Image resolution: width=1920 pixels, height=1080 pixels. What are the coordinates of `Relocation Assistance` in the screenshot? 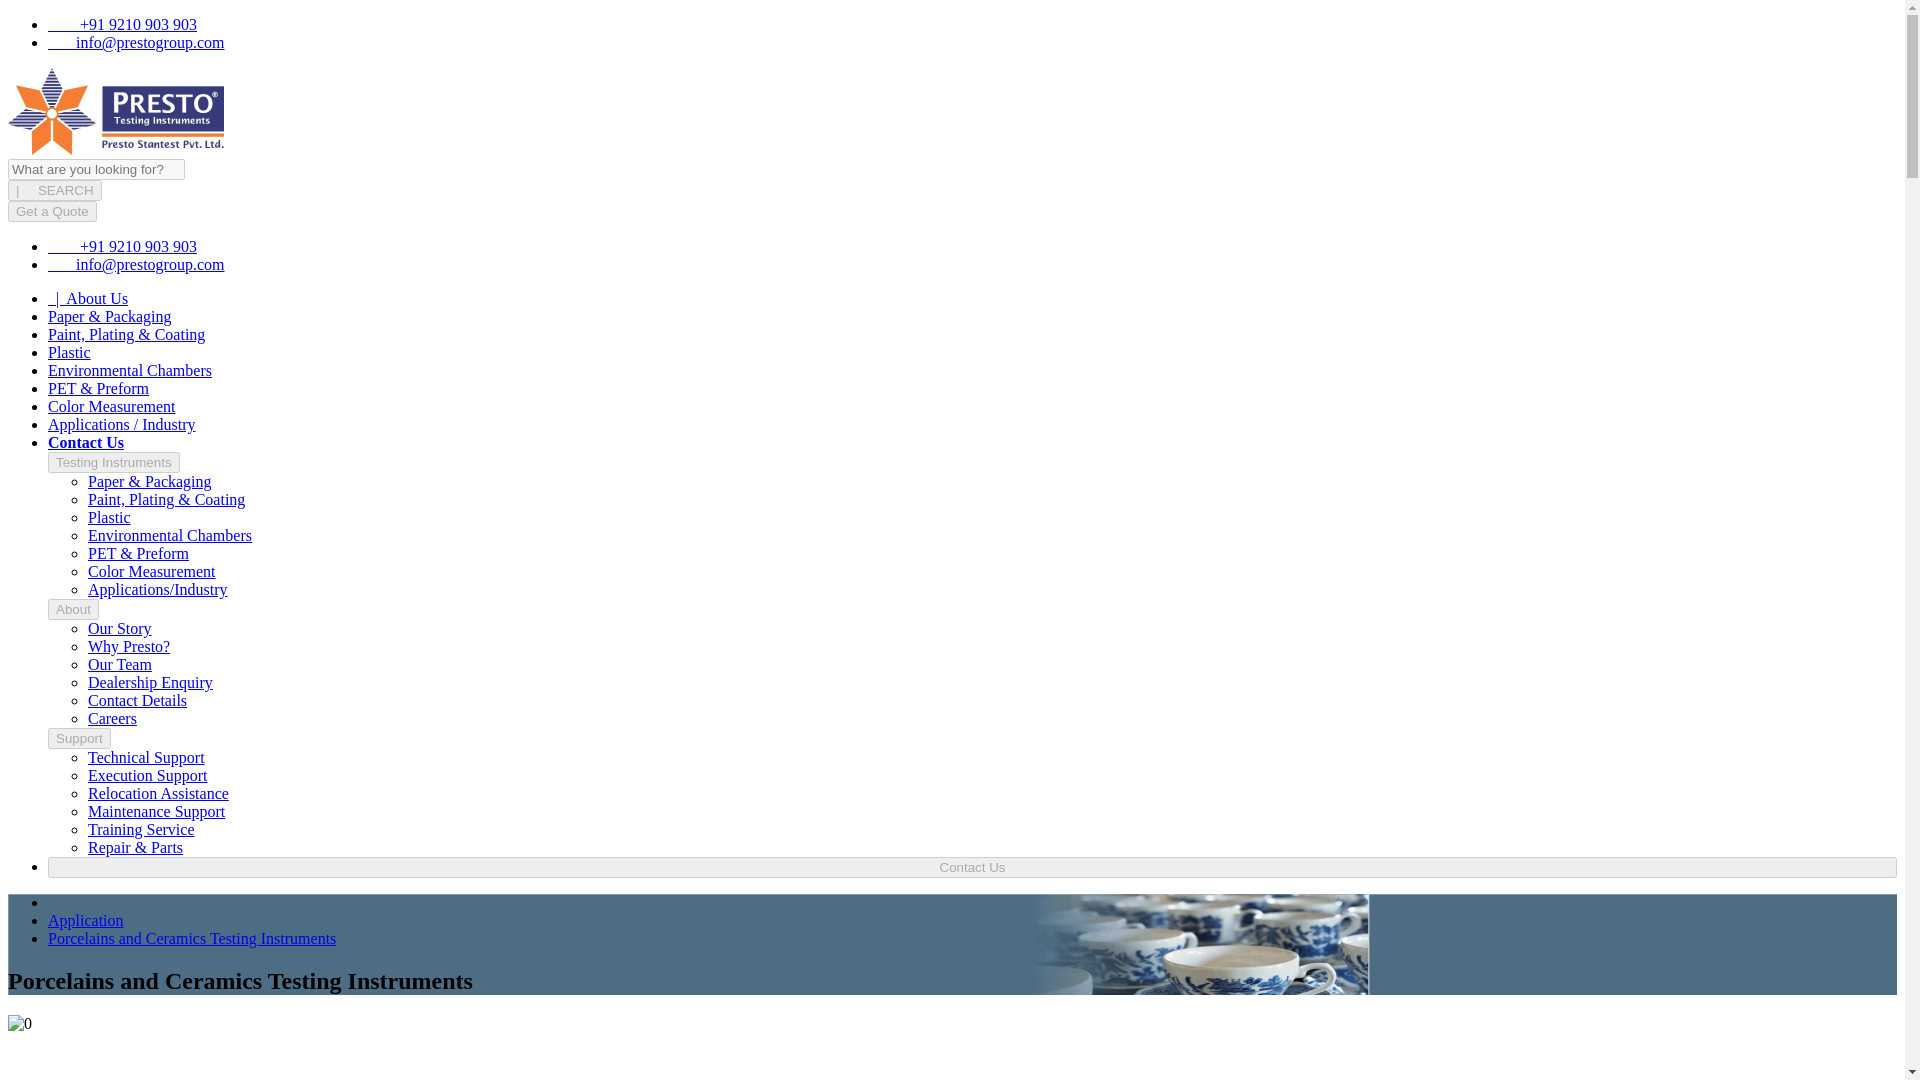 It's located at (158, 794).